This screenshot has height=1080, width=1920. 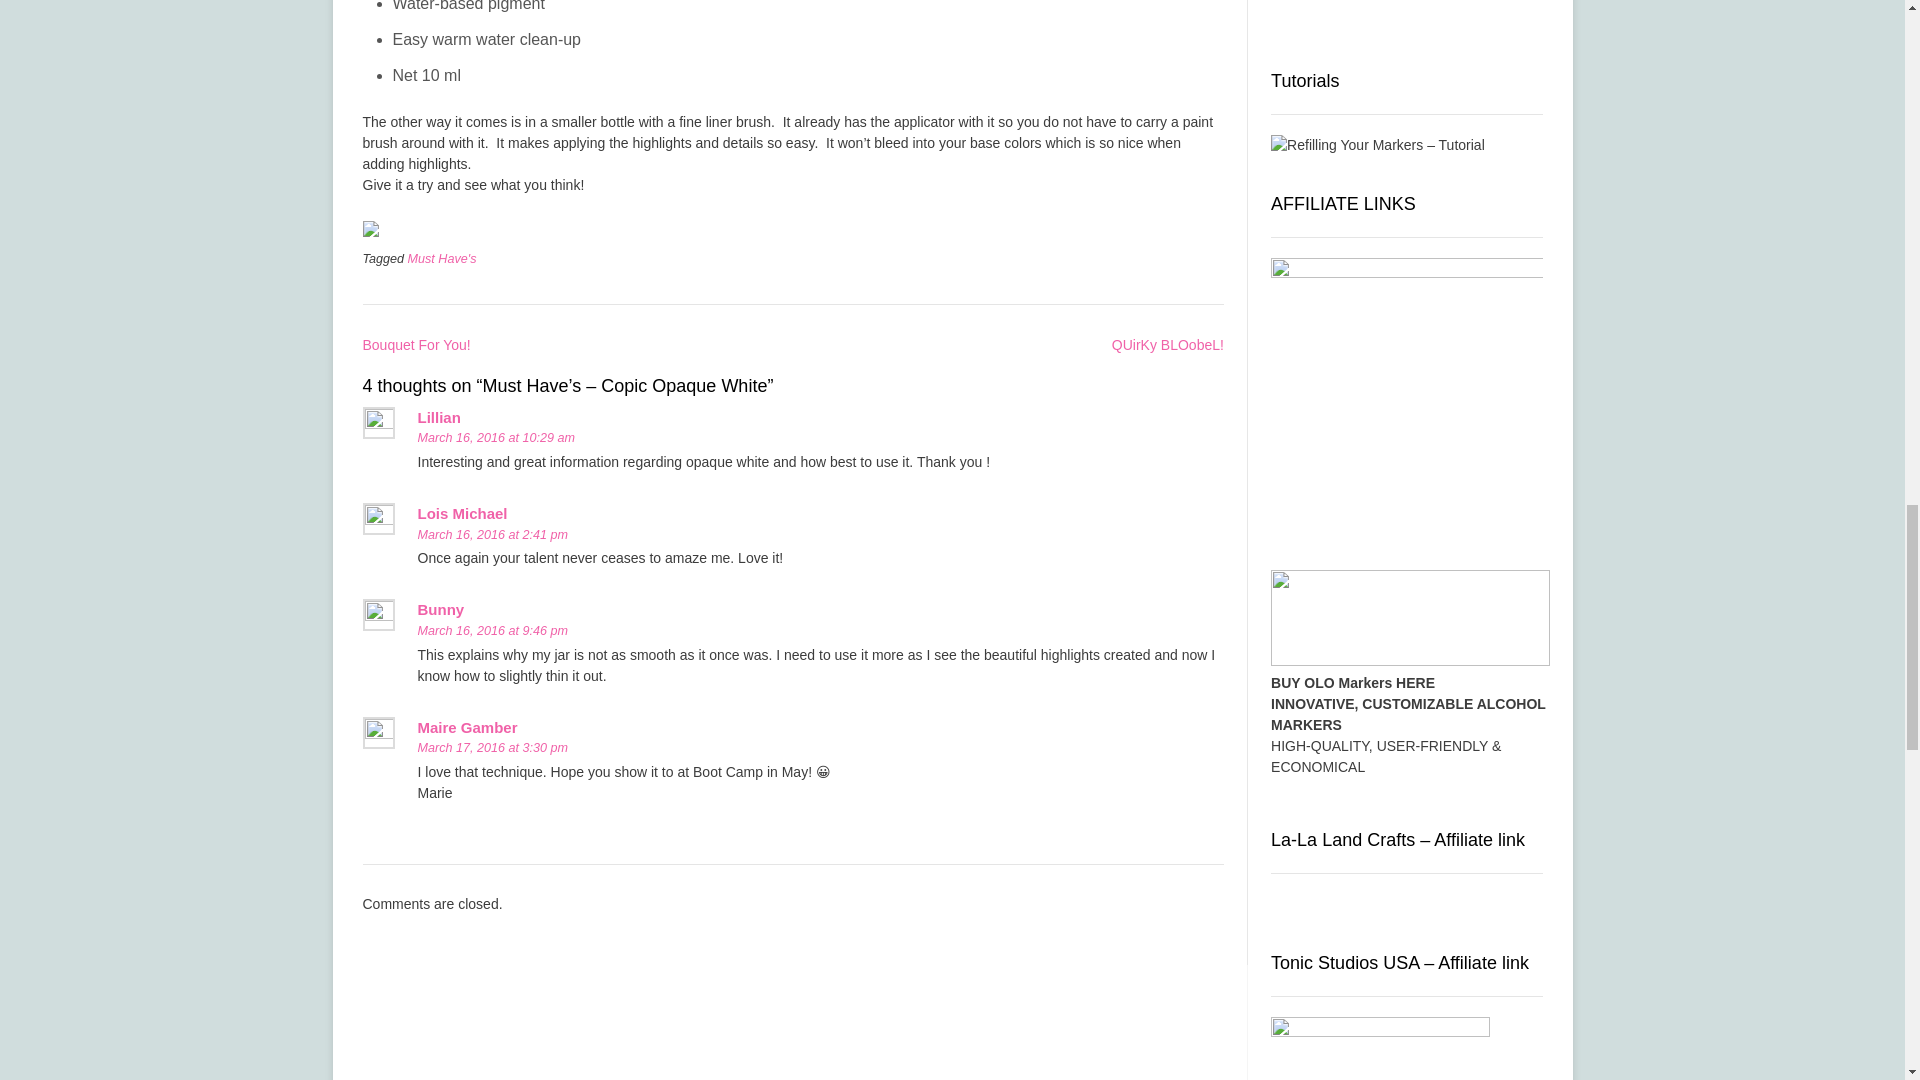 What do you see at coordinates (493, 631) in the screenshot?
I see `March 16, 2016 at 9:46 pm` at bounding box center [493, 631].